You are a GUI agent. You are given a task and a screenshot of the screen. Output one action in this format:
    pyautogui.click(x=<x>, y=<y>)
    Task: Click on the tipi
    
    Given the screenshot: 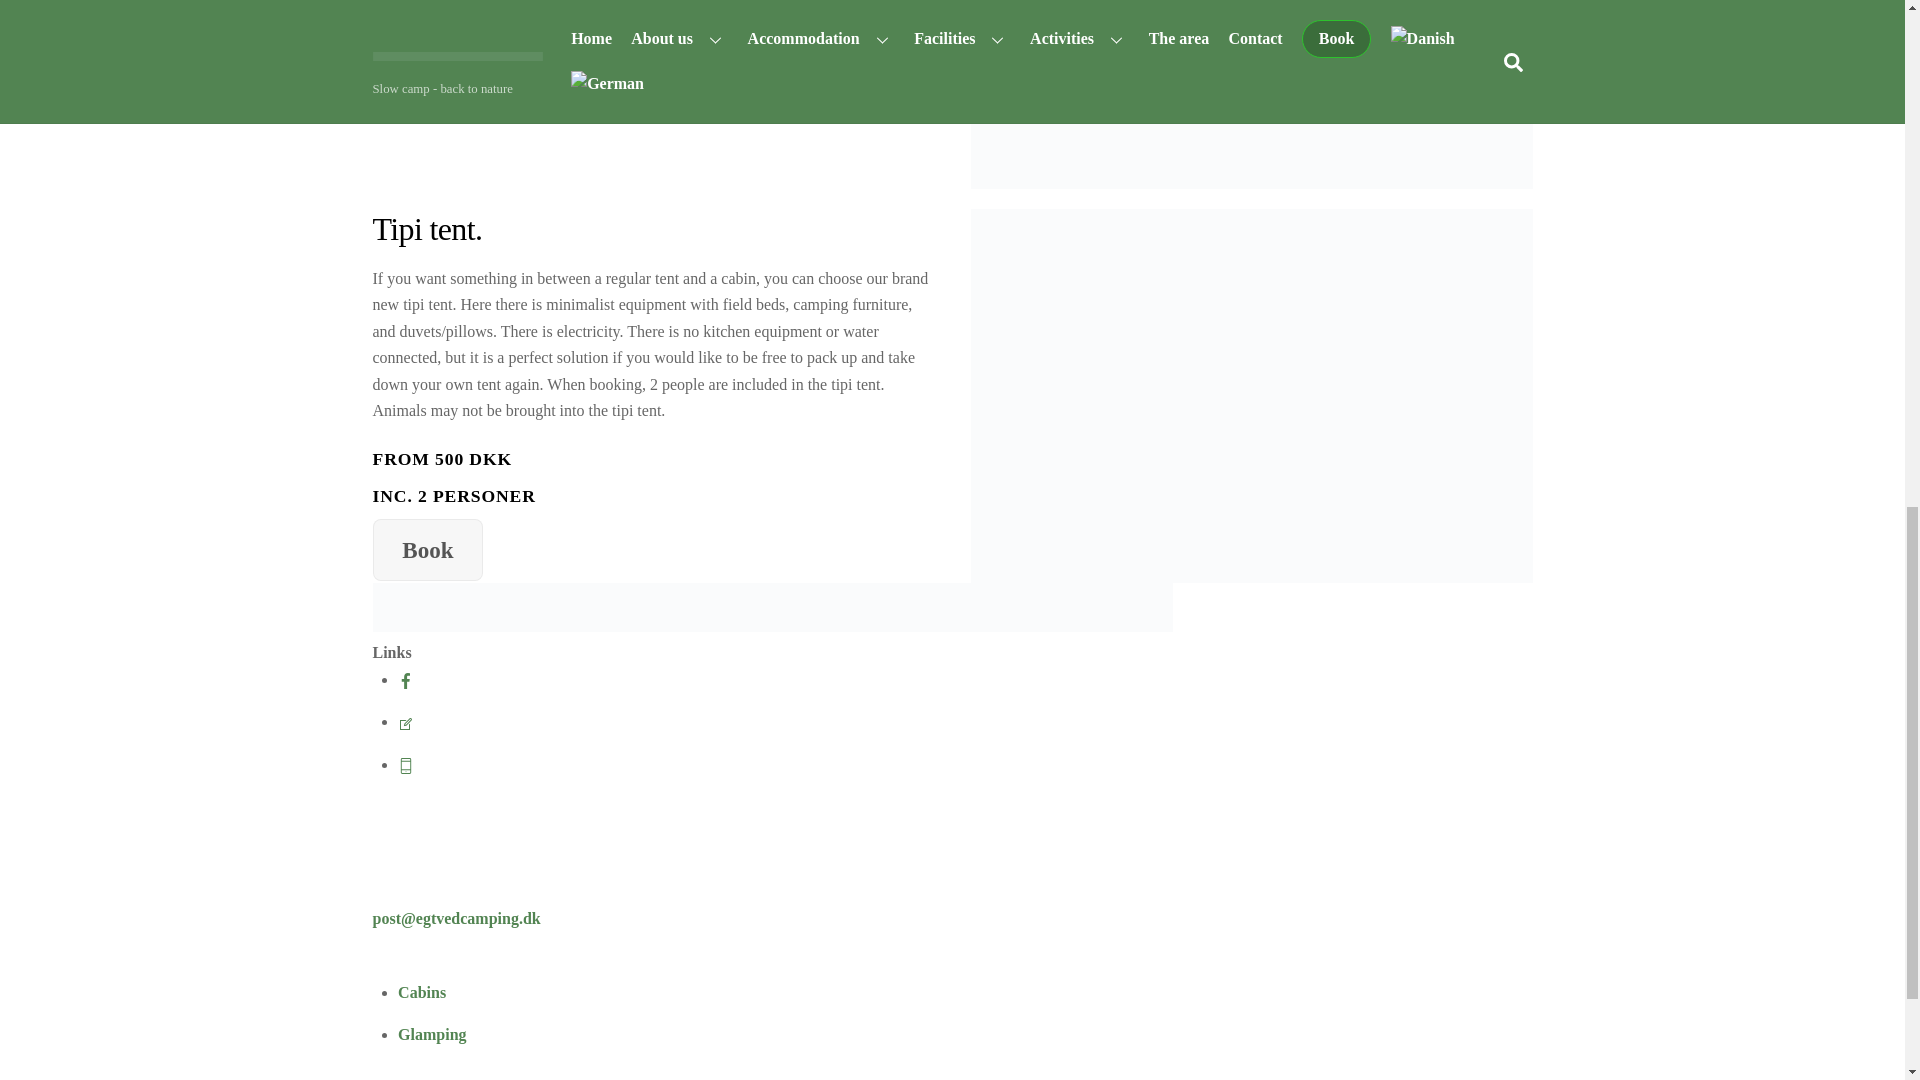 What is the action you would take?
    pyautogui.click(x=1252, y=396)
    